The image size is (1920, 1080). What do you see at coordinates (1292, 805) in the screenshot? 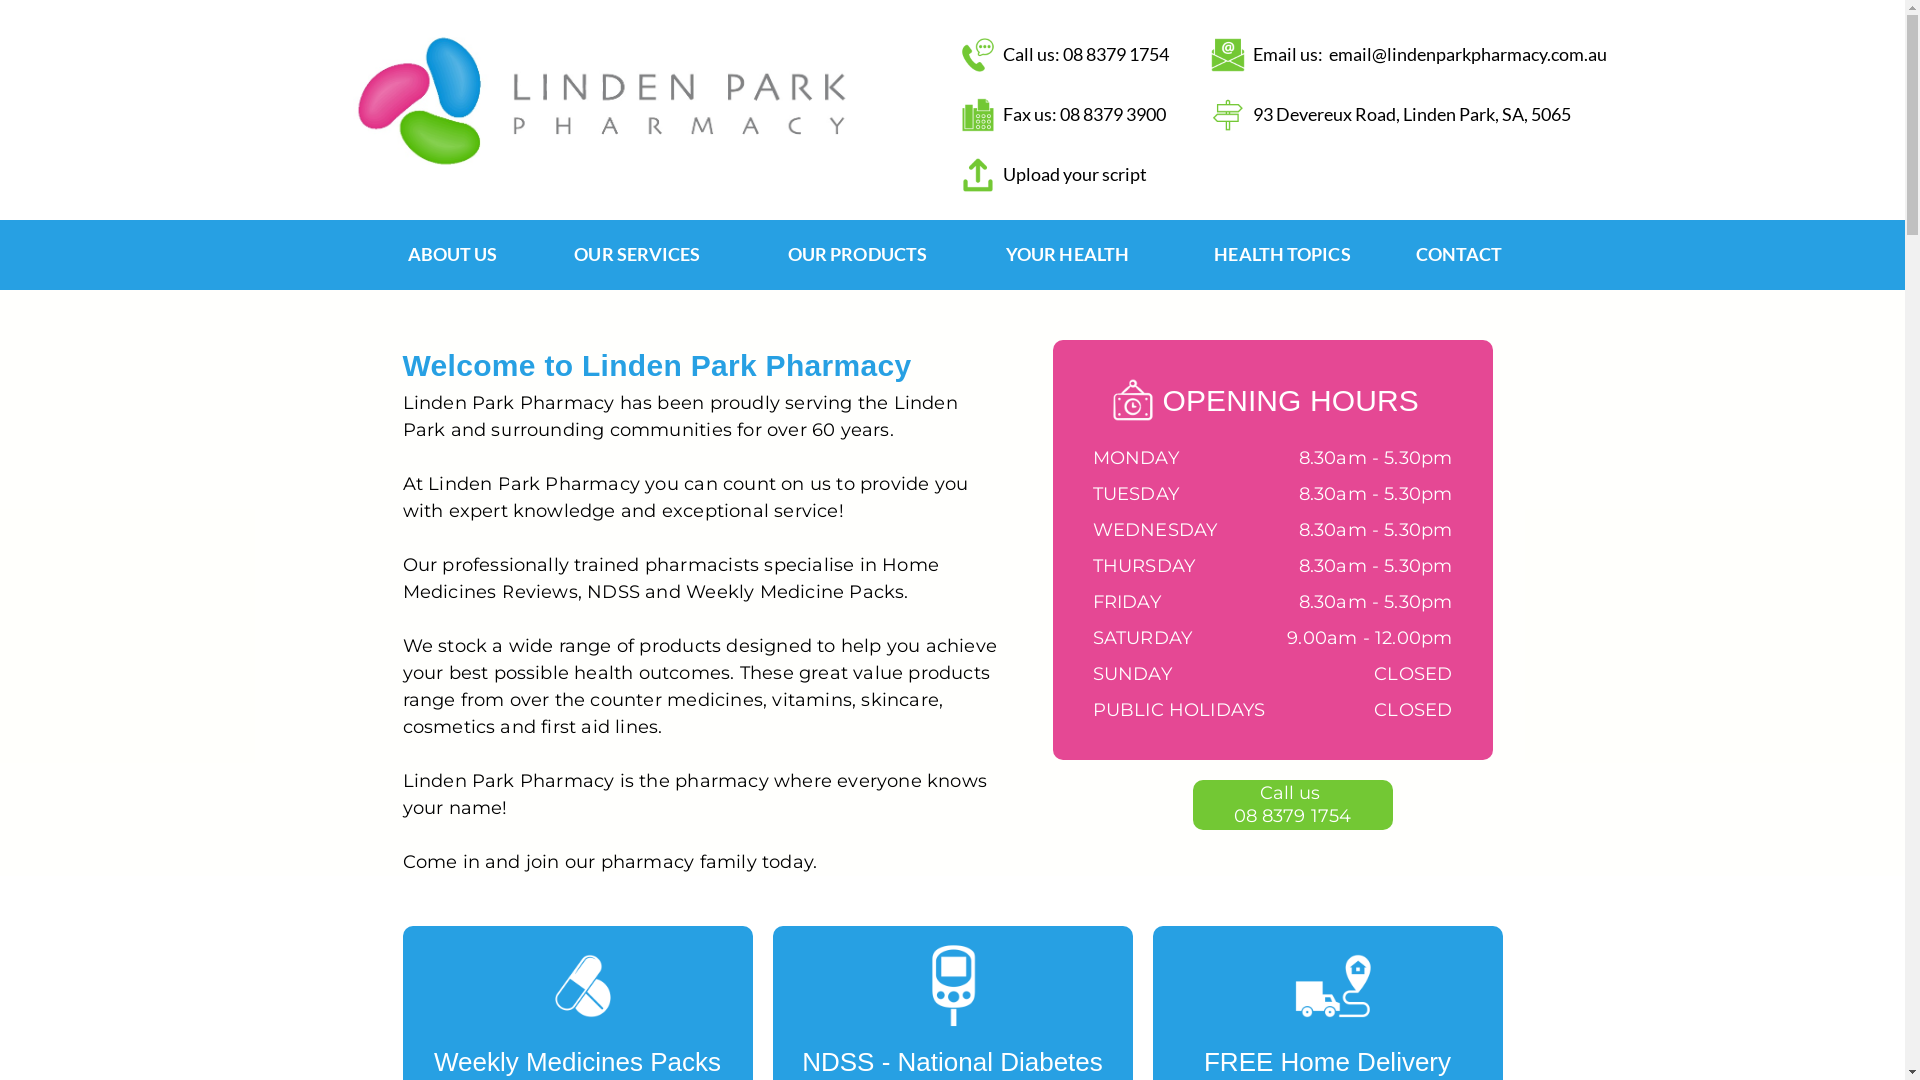
I see `Call us 
08 8379 1754` at bounding box center [1292, 805].